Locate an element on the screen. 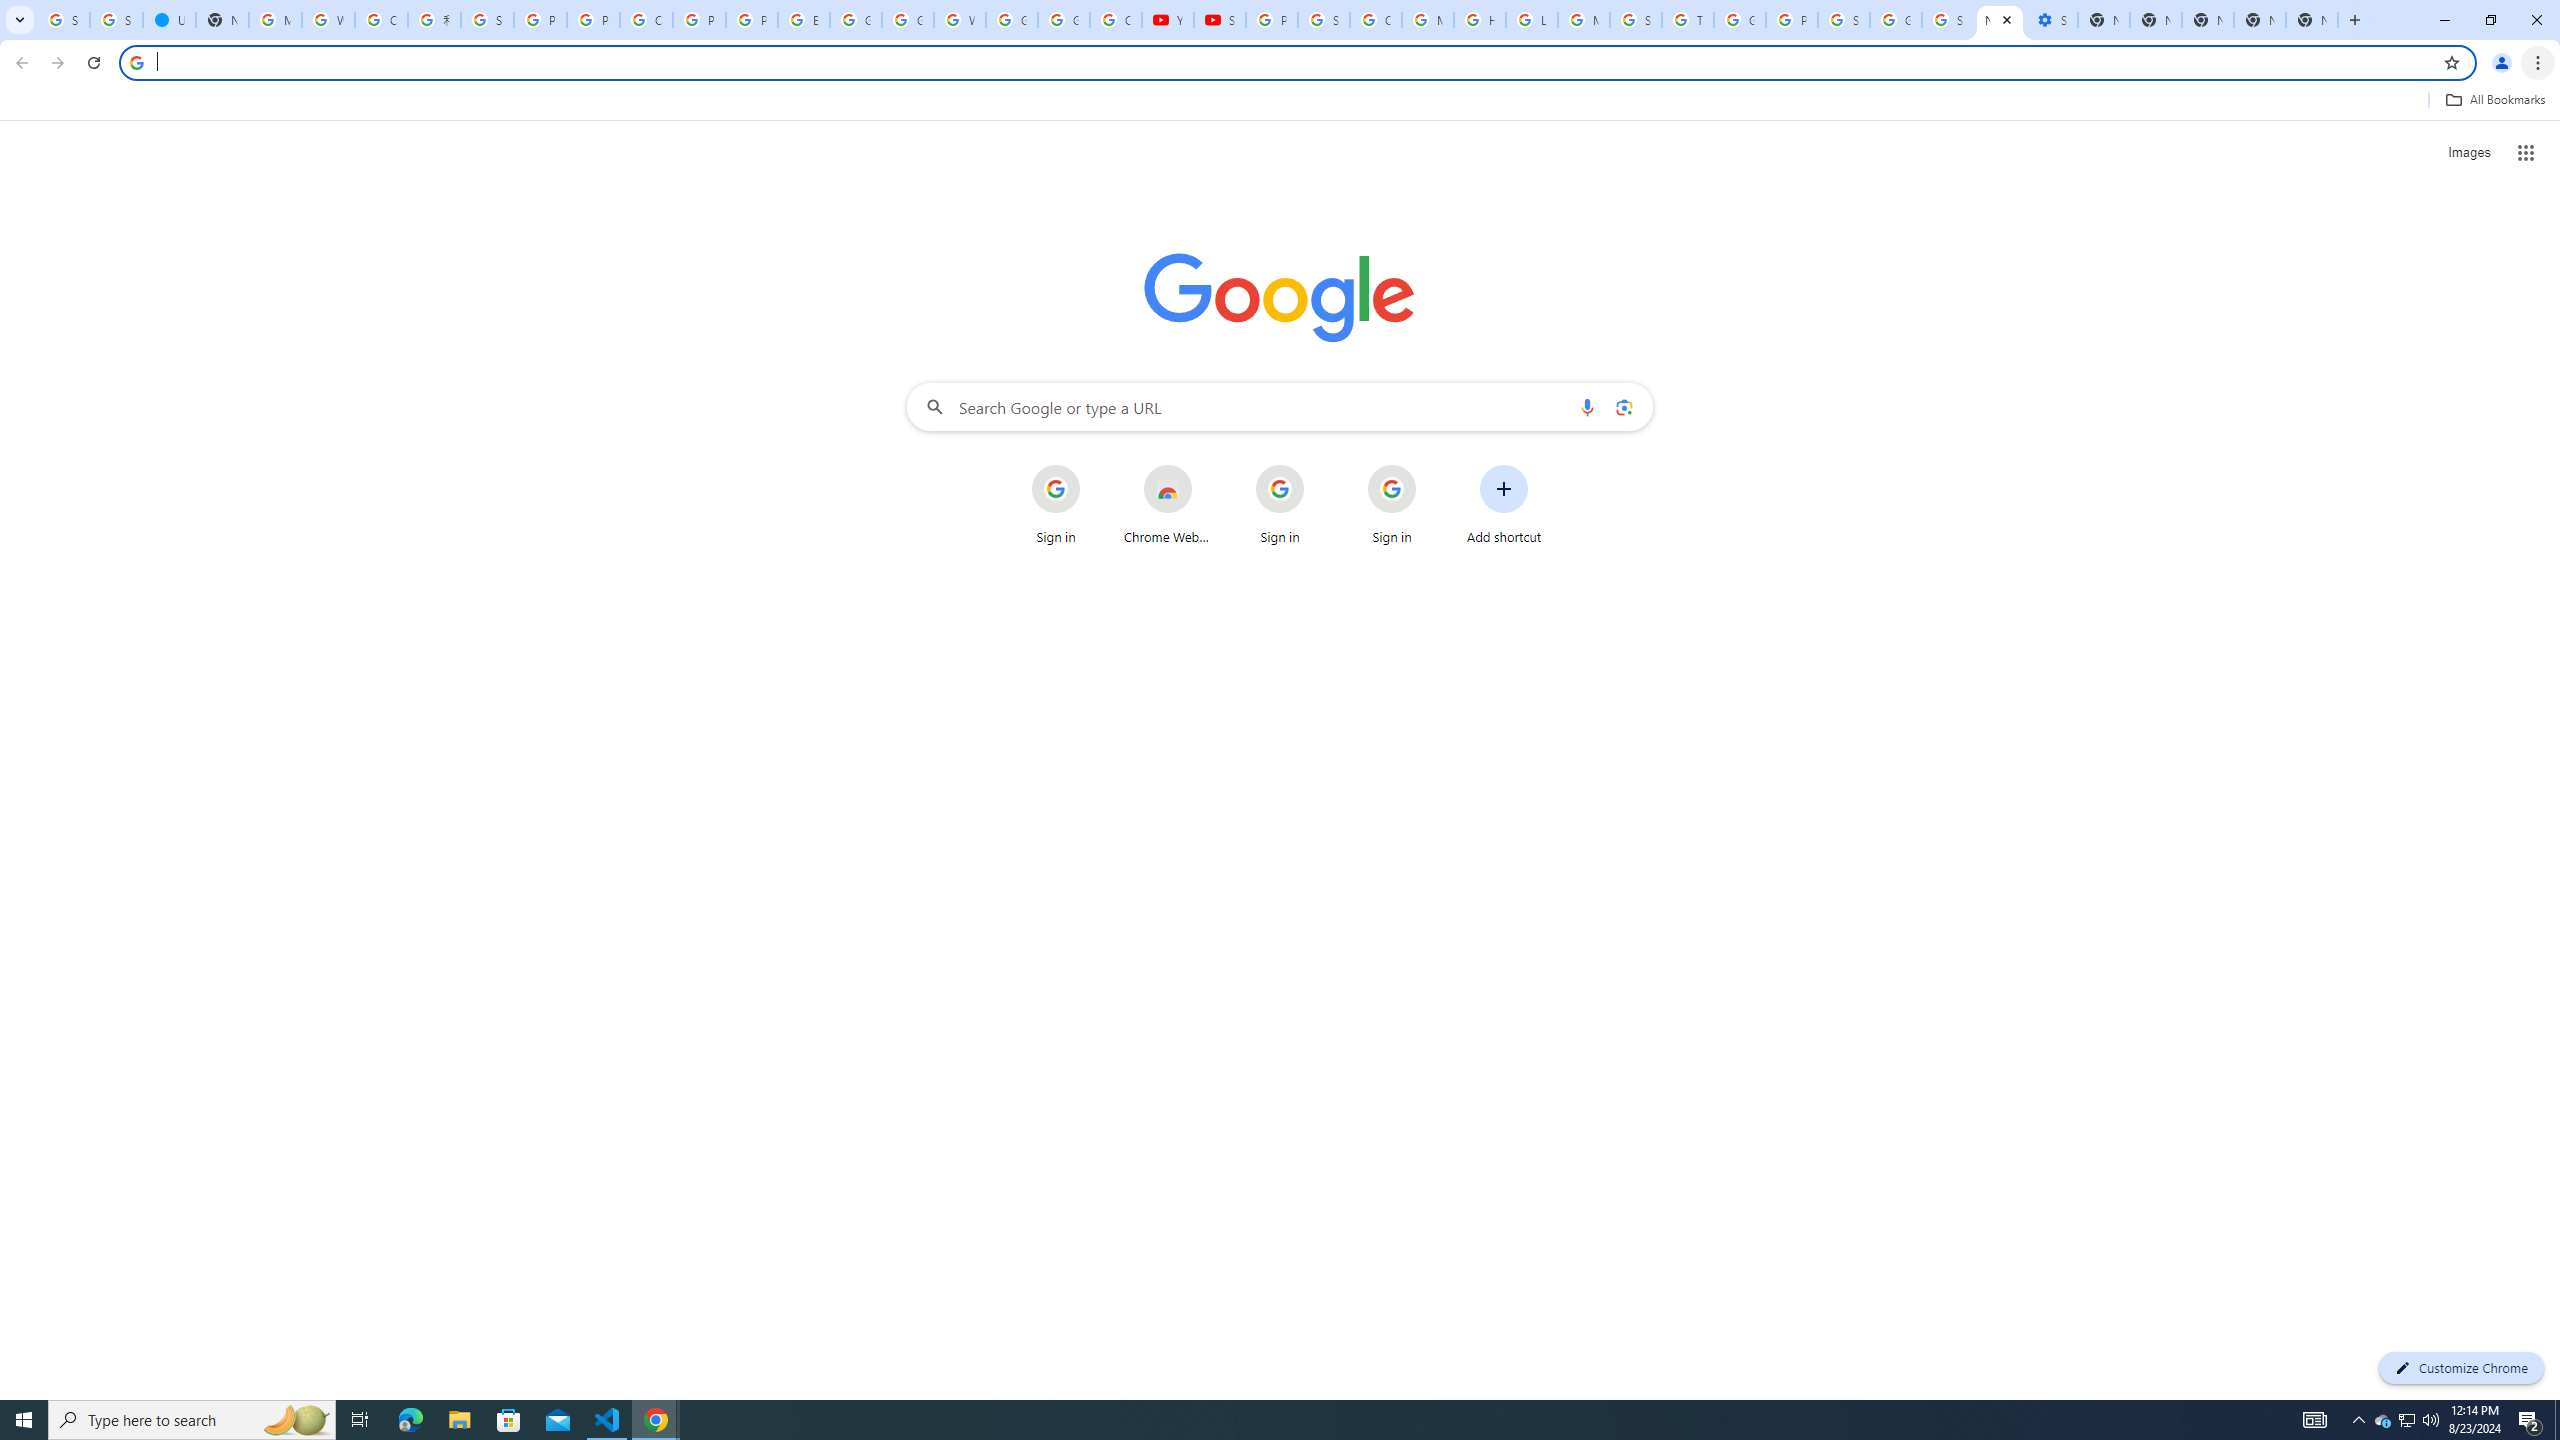 The image size is (2560, 1440). Trusted Information and Content - Google Safety Center is located at coordinates (1688, 20).